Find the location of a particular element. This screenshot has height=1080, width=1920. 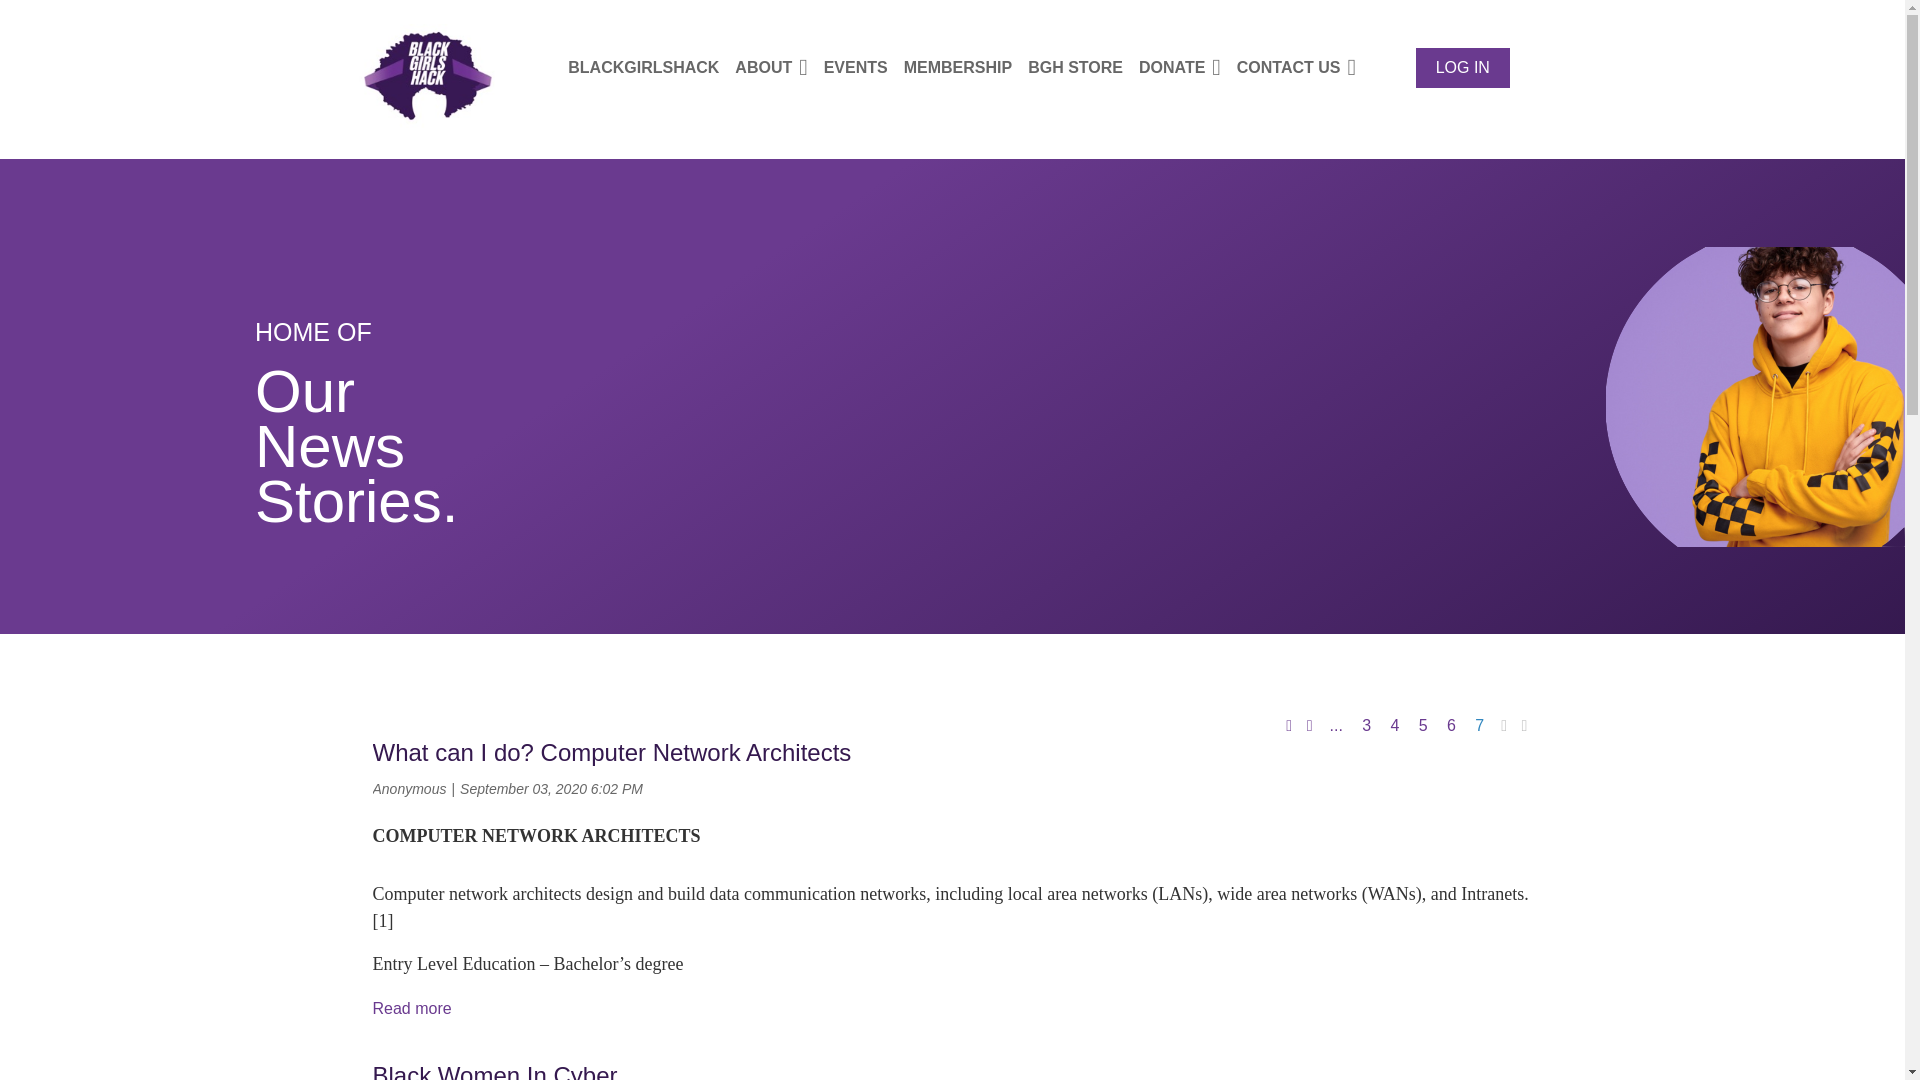

BGH STORE is located at coordinates (1082, 67).